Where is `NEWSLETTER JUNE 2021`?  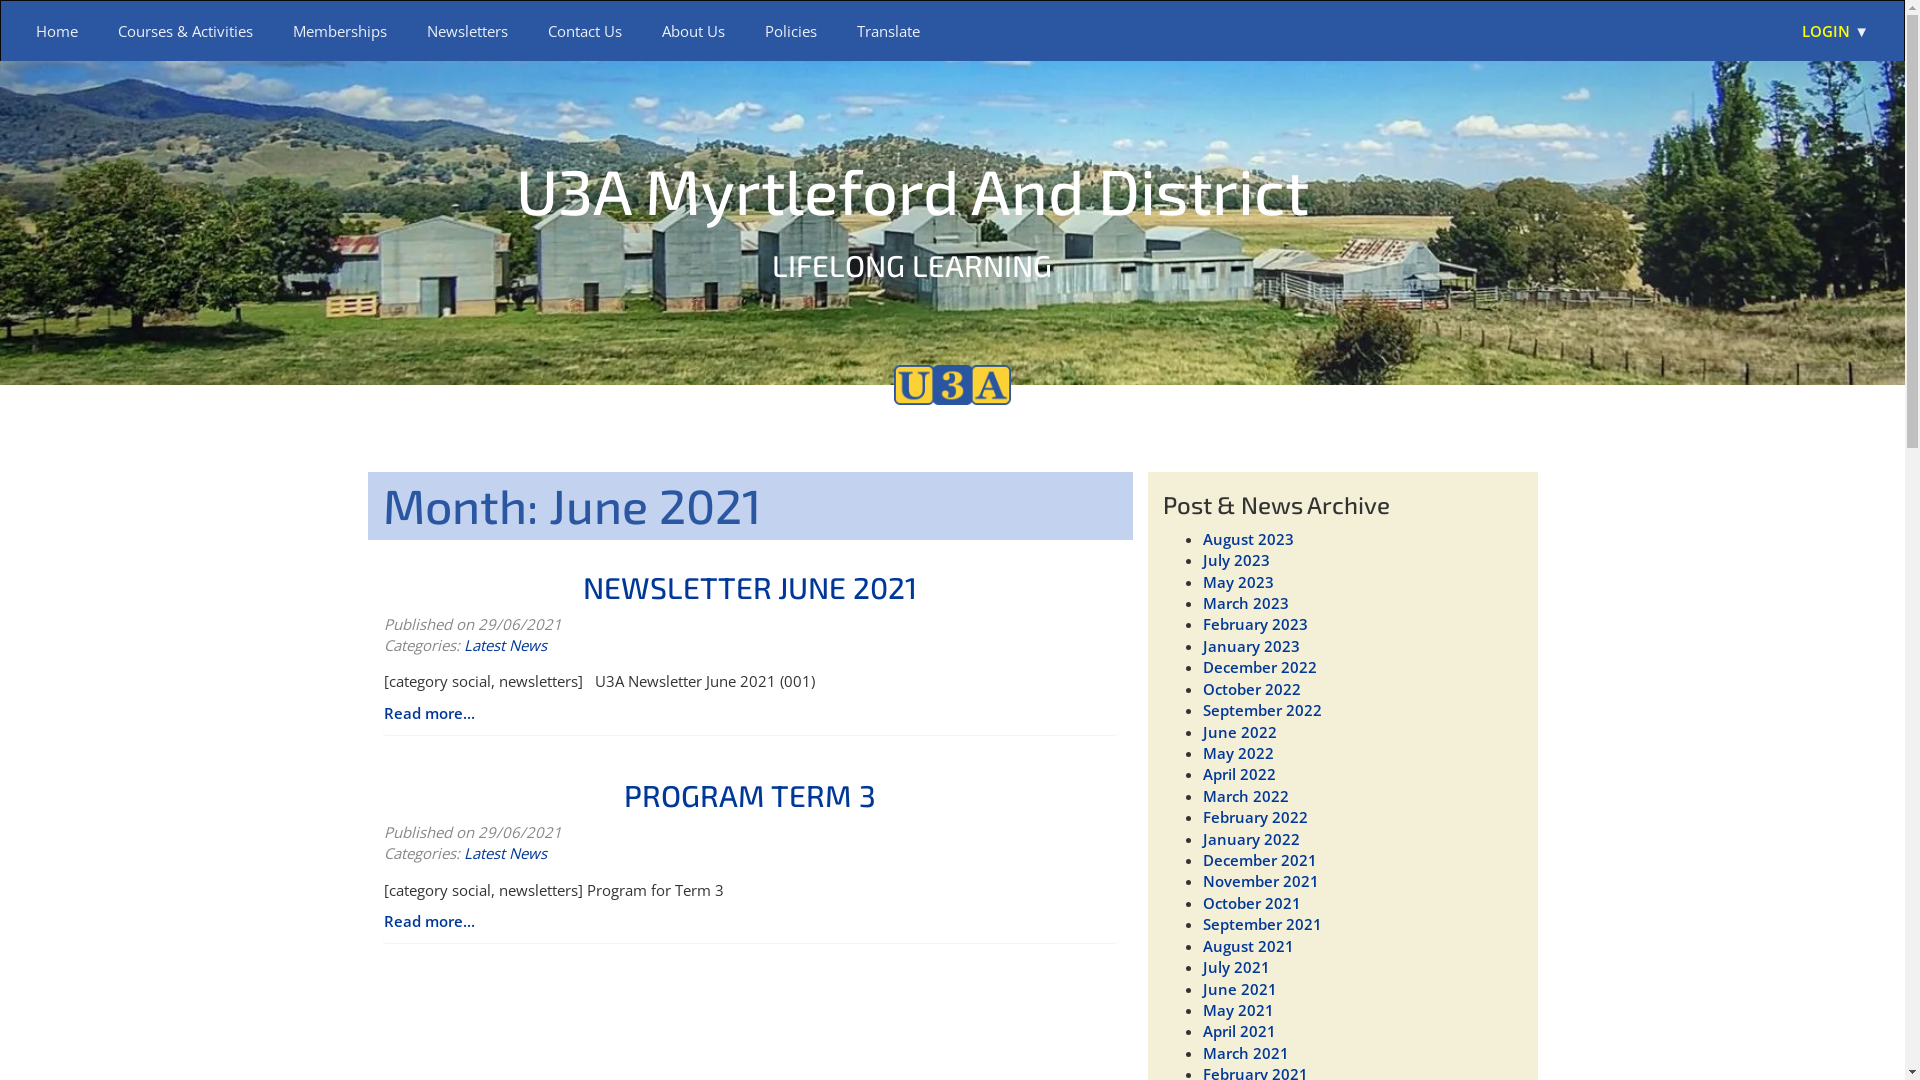 NEWSLETTER JUNE 2021 is located at coordinates (750, 586).